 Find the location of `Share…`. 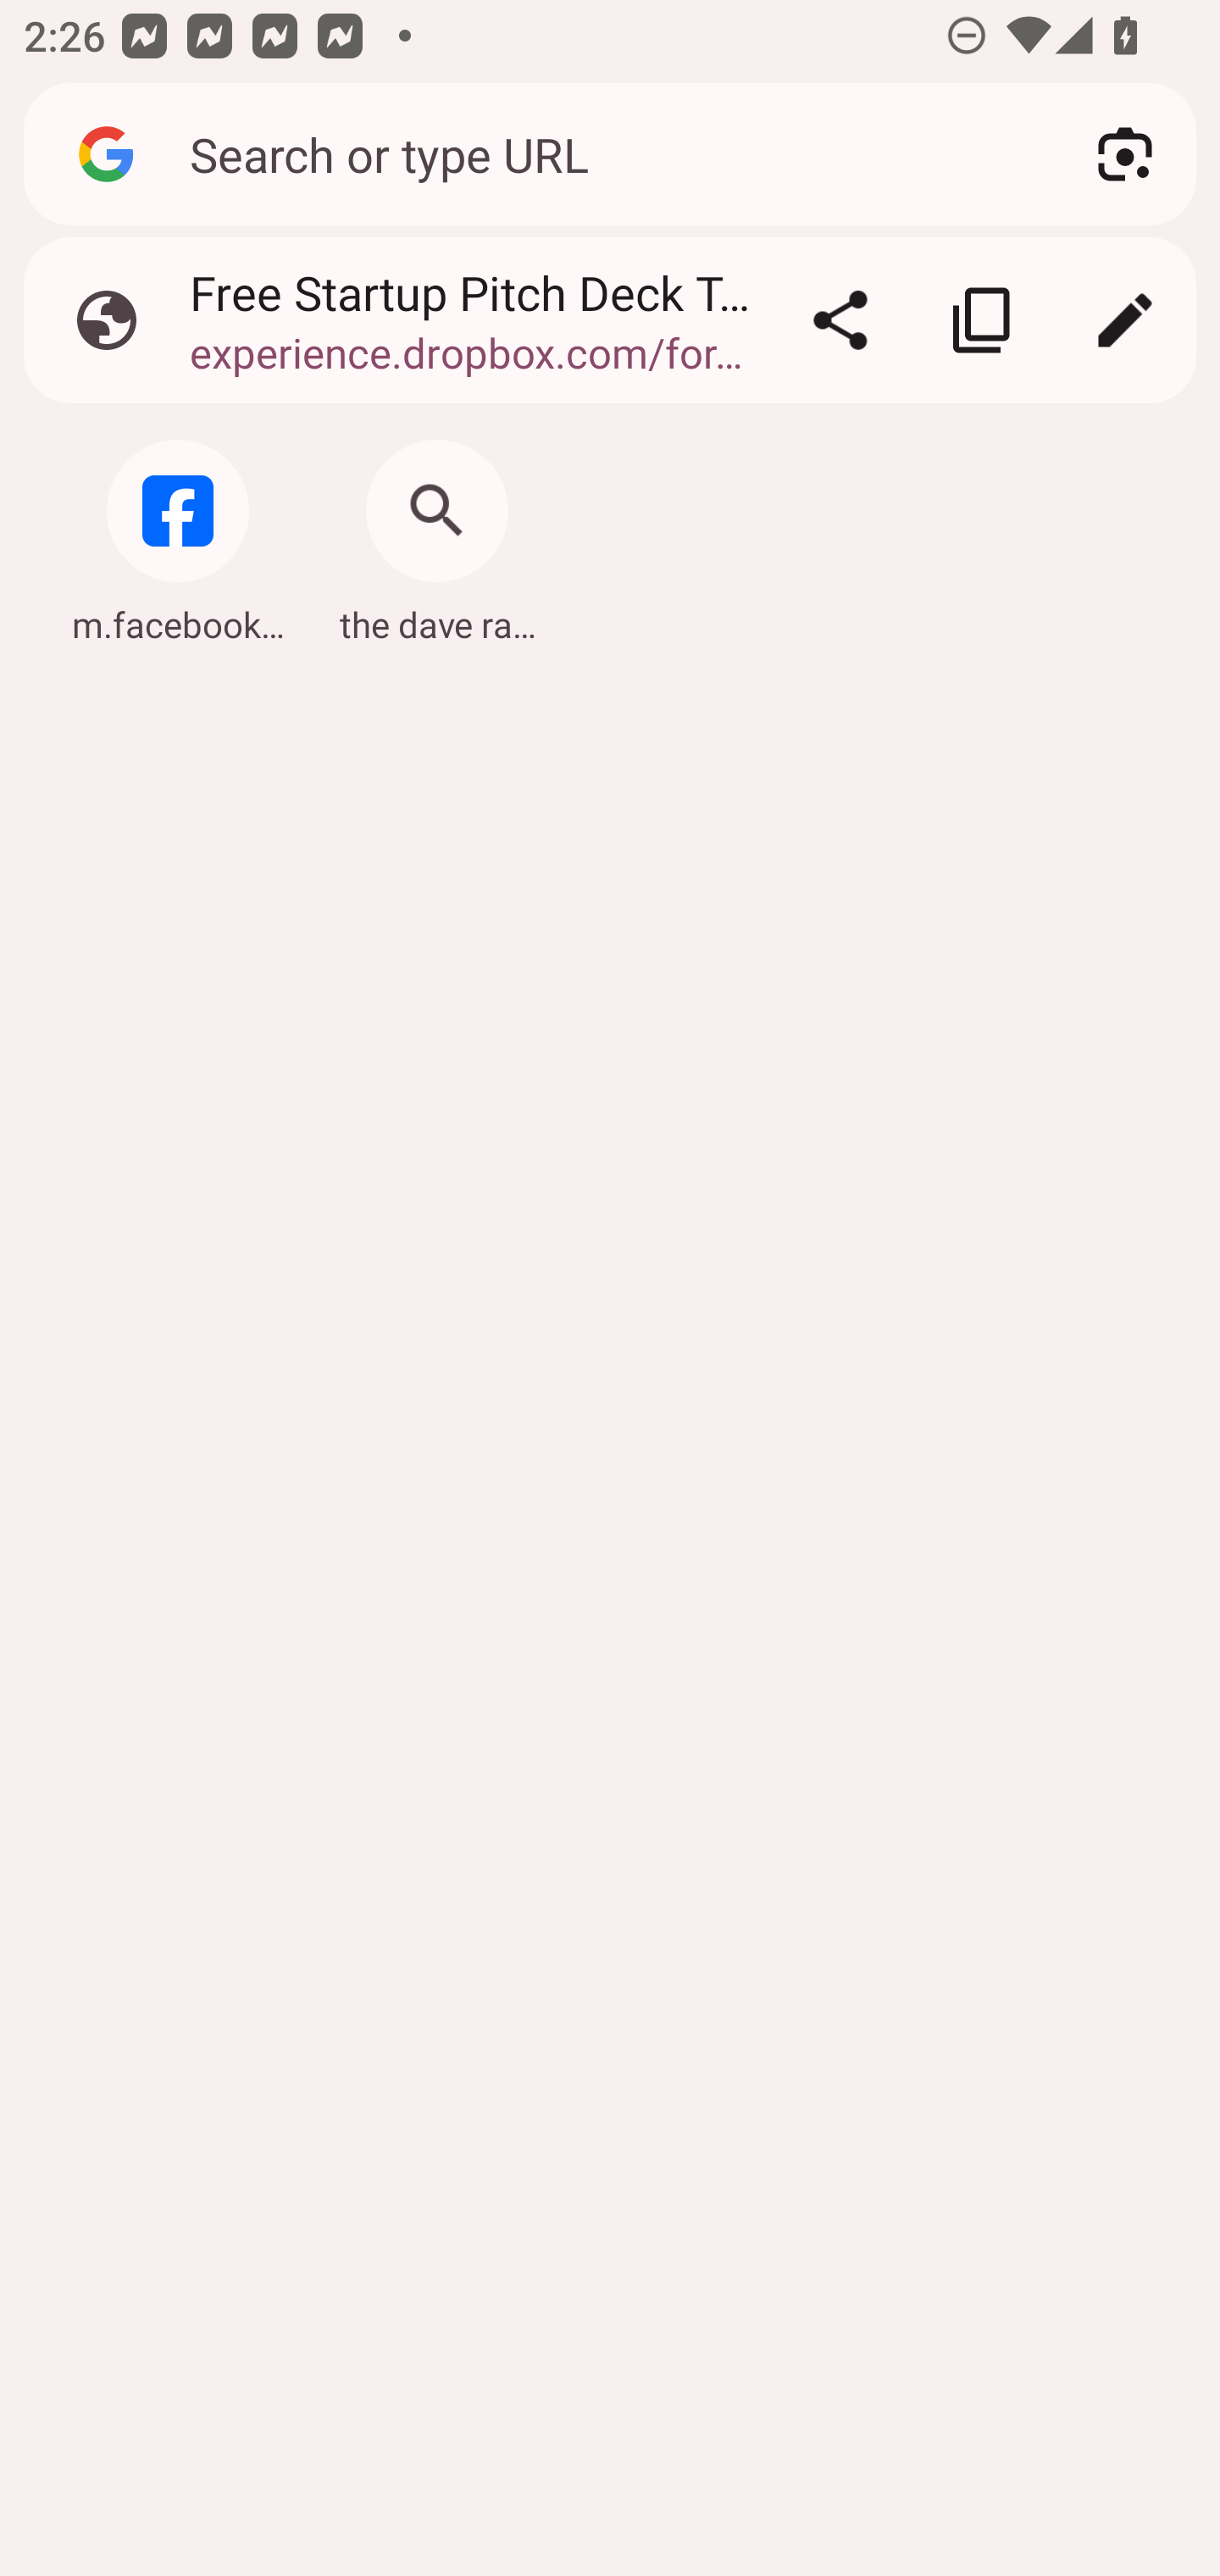

Share… is located at coordinates (840, 320).